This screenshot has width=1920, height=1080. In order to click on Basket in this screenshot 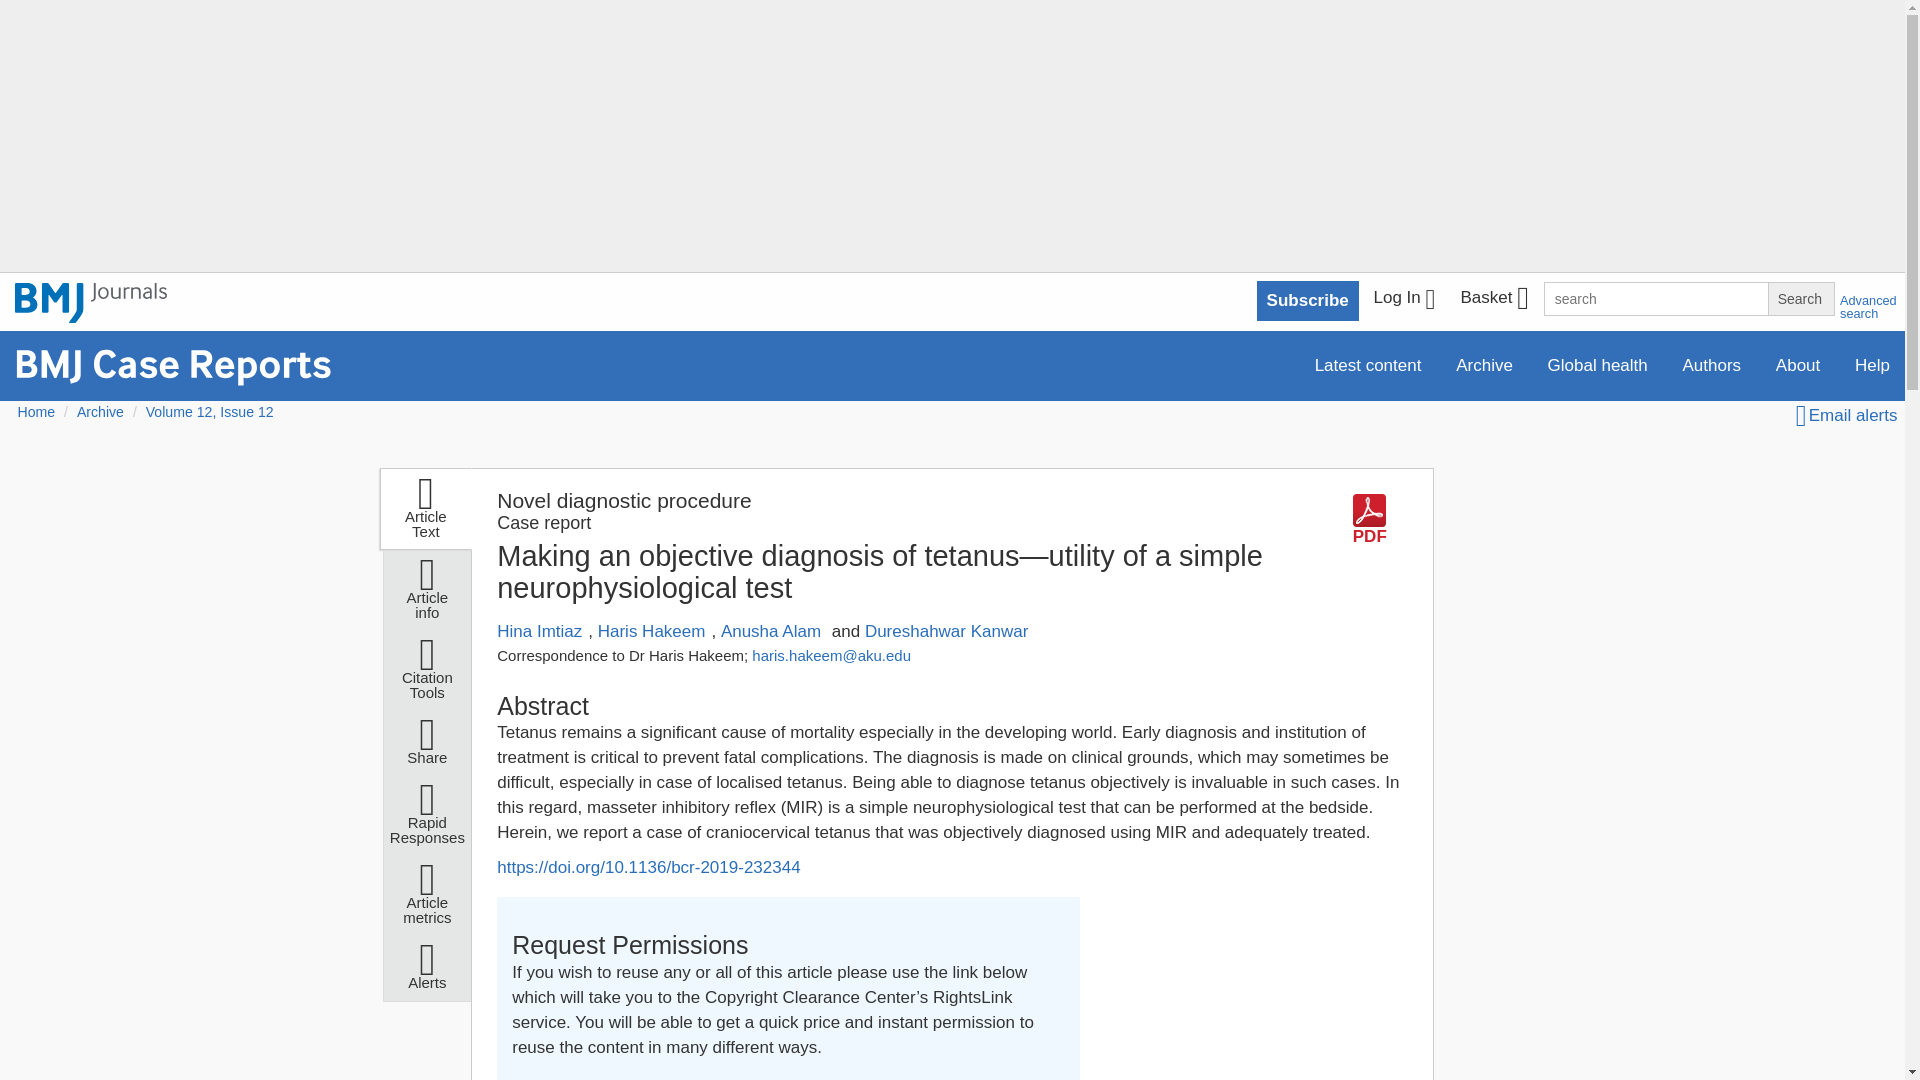, I will do `click(1493, 301)`.